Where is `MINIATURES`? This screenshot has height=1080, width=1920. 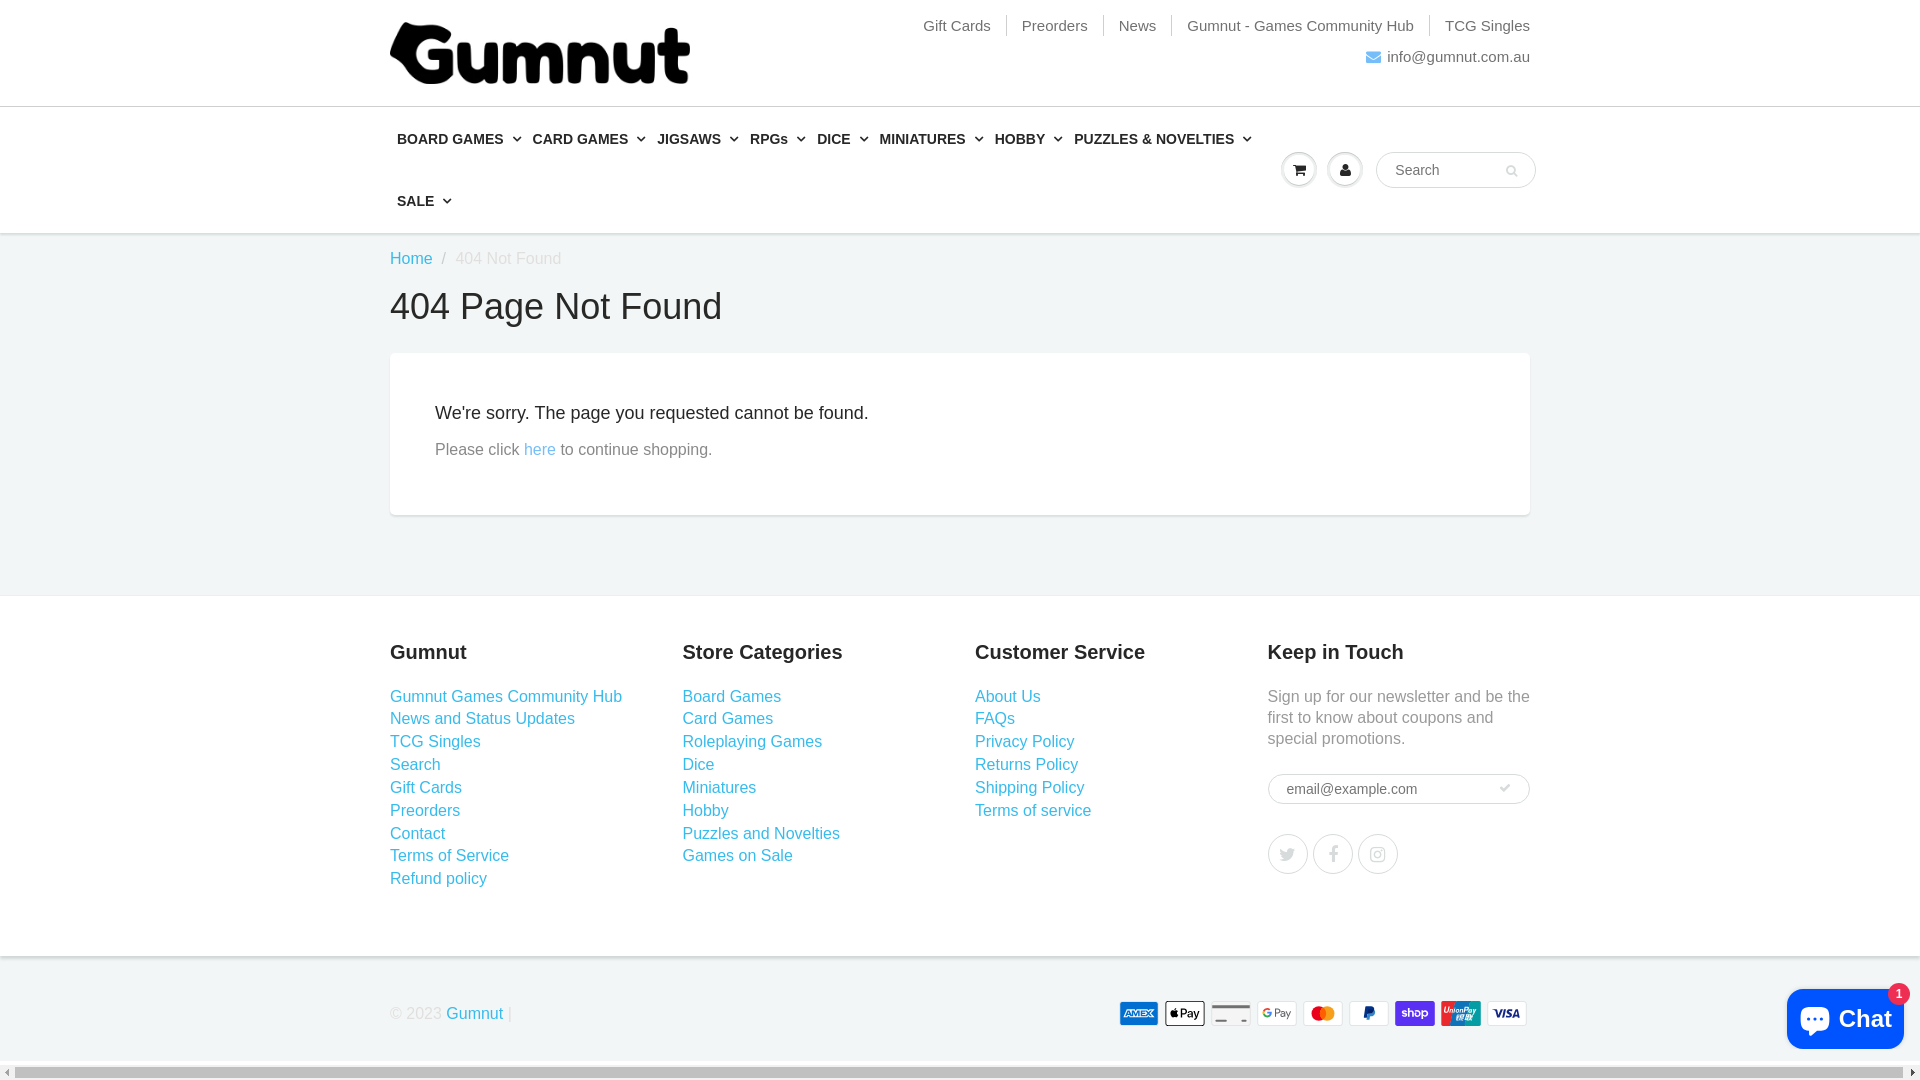
MINIATURES is located at coordinates (932, 139).